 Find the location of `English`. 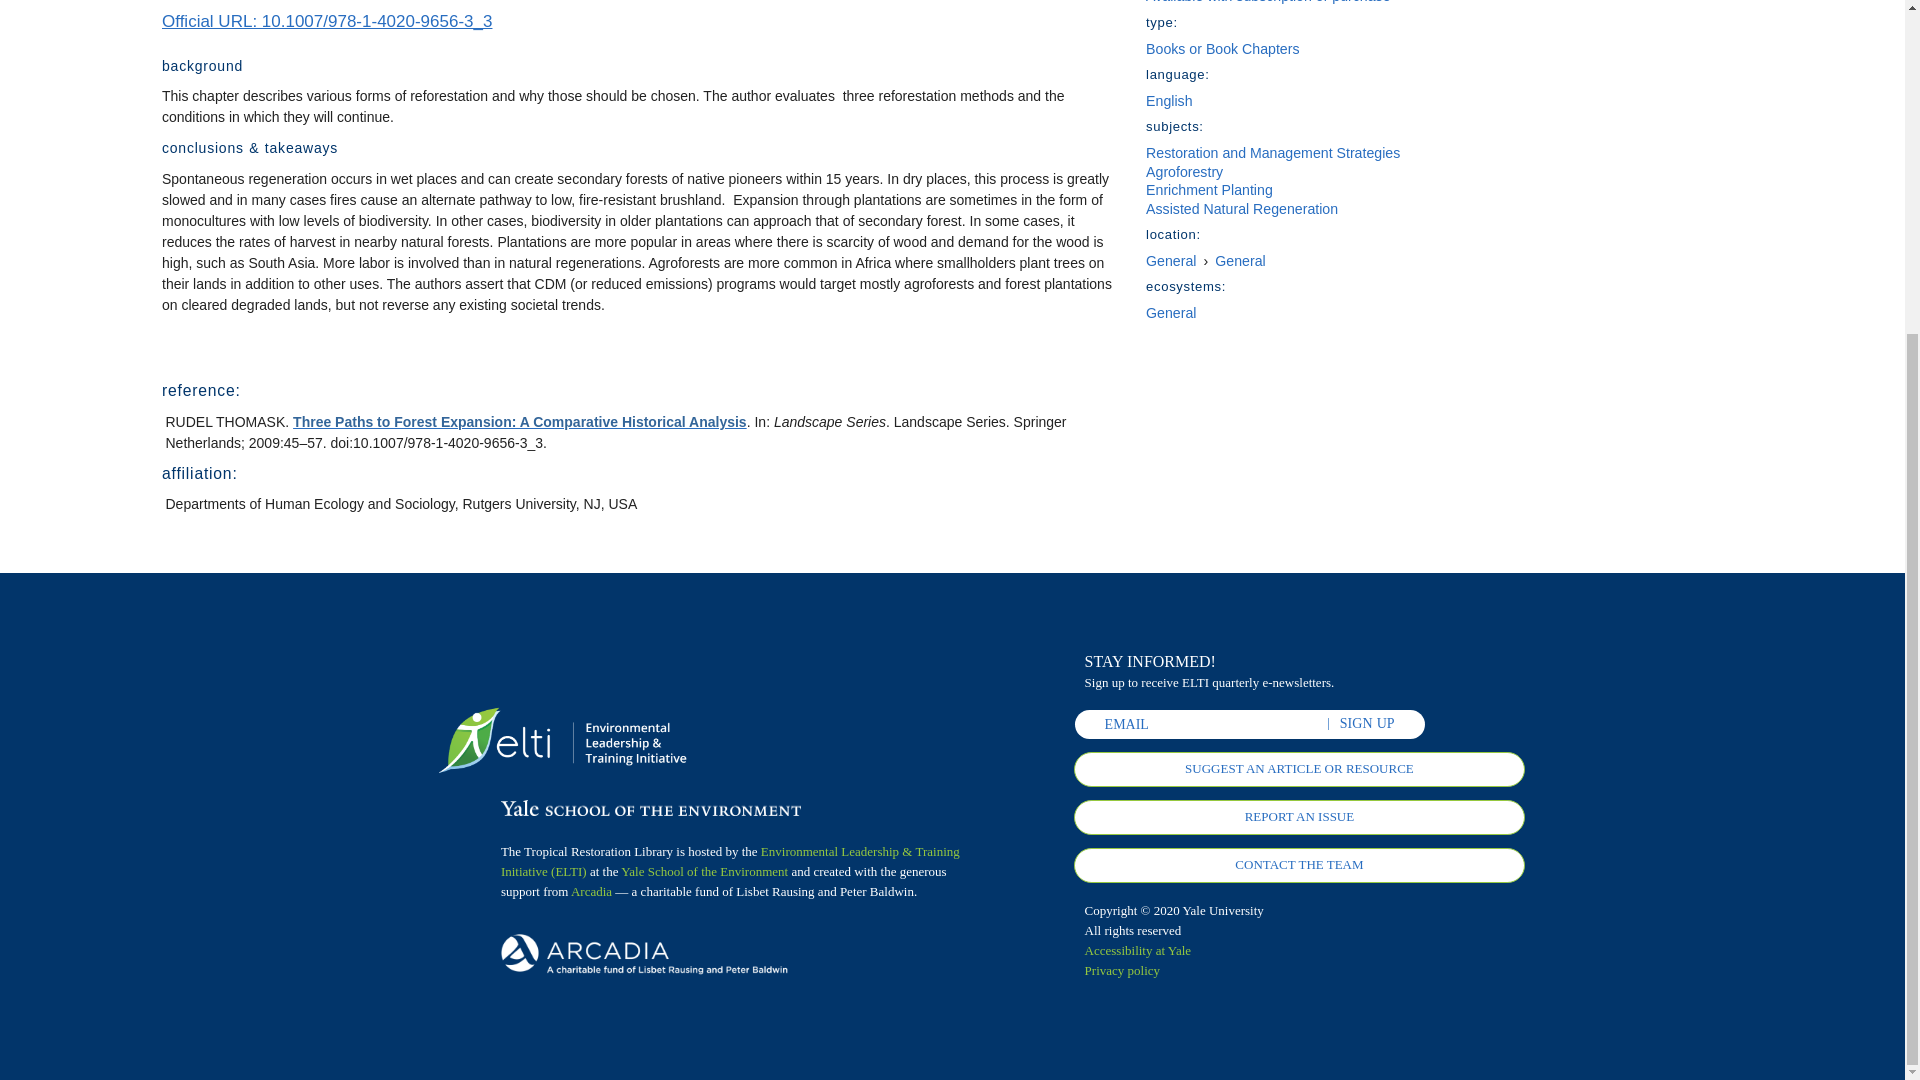

English is located at coordinates (1169, 100).